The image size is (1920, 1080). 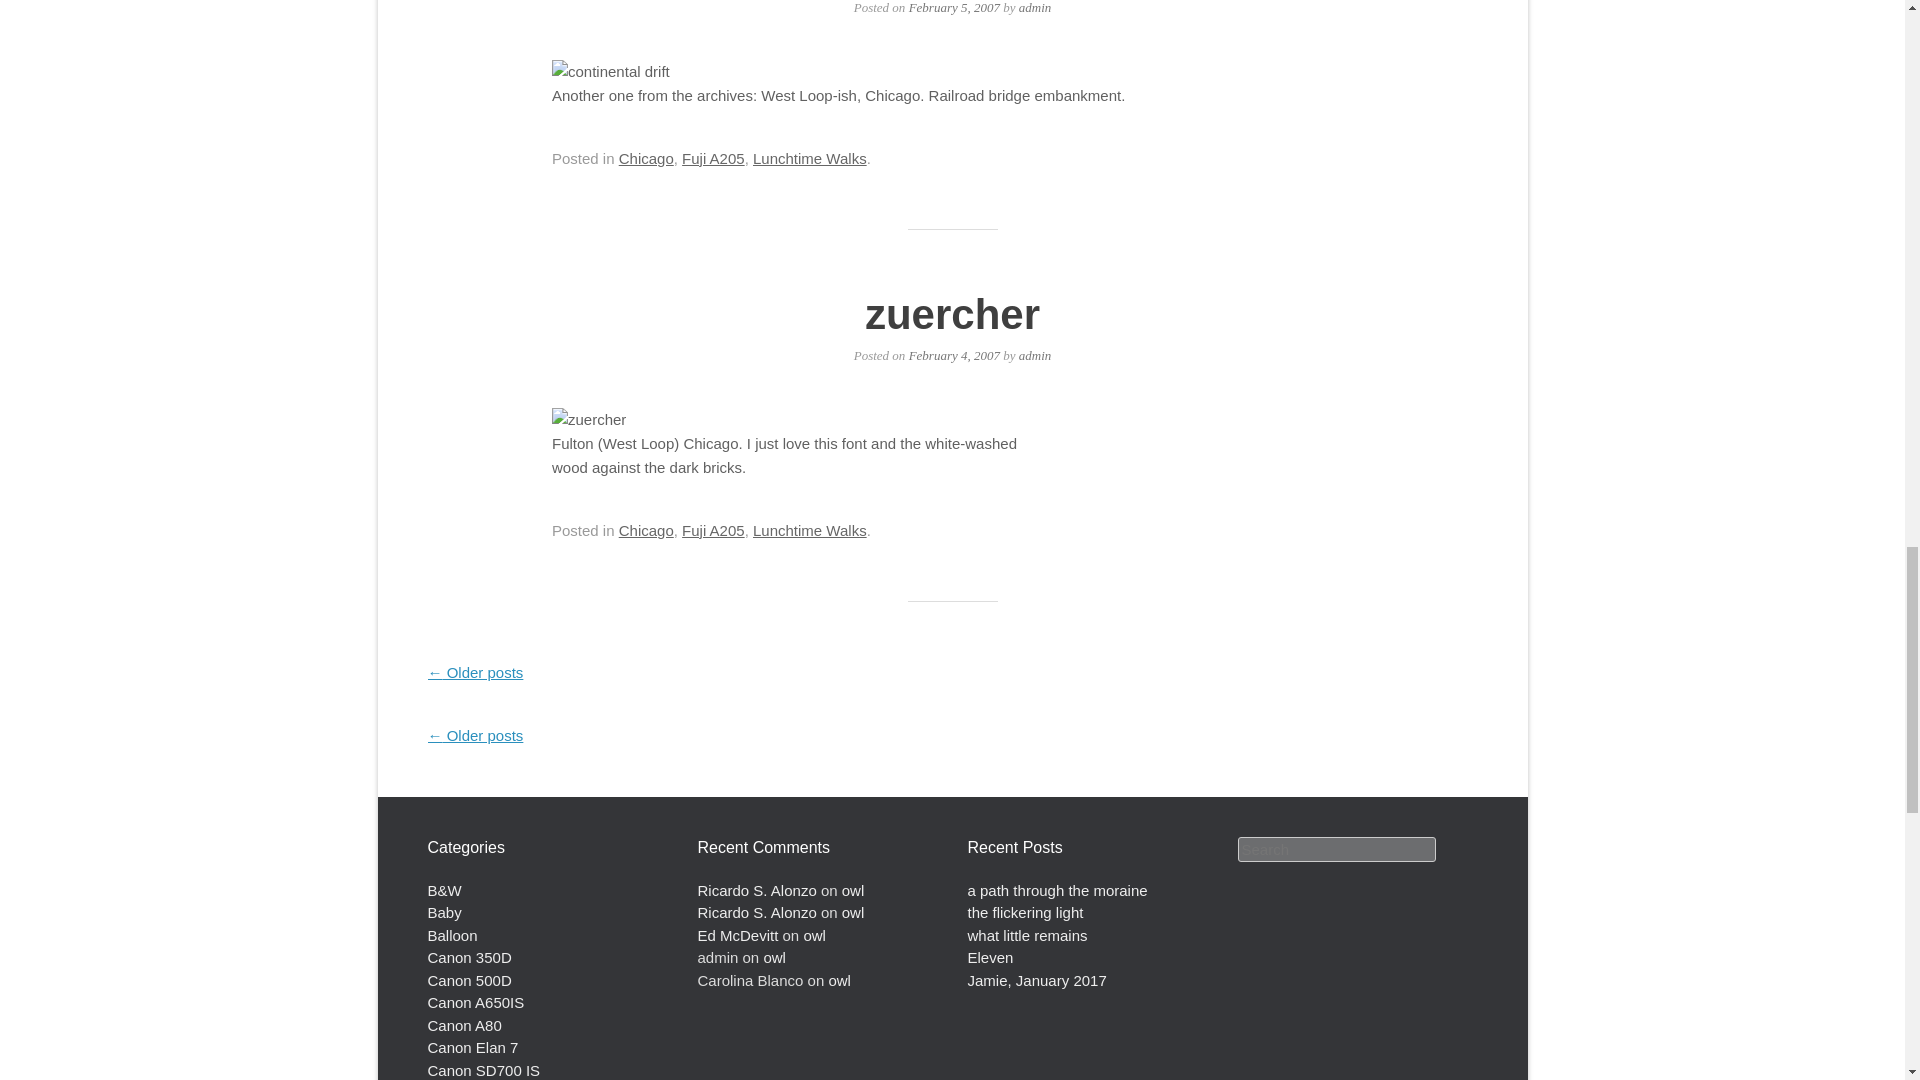 What do you see at coordinates (954, 354) in the screenshot?
I see `12:00 am` at bounding box center [954, 354].